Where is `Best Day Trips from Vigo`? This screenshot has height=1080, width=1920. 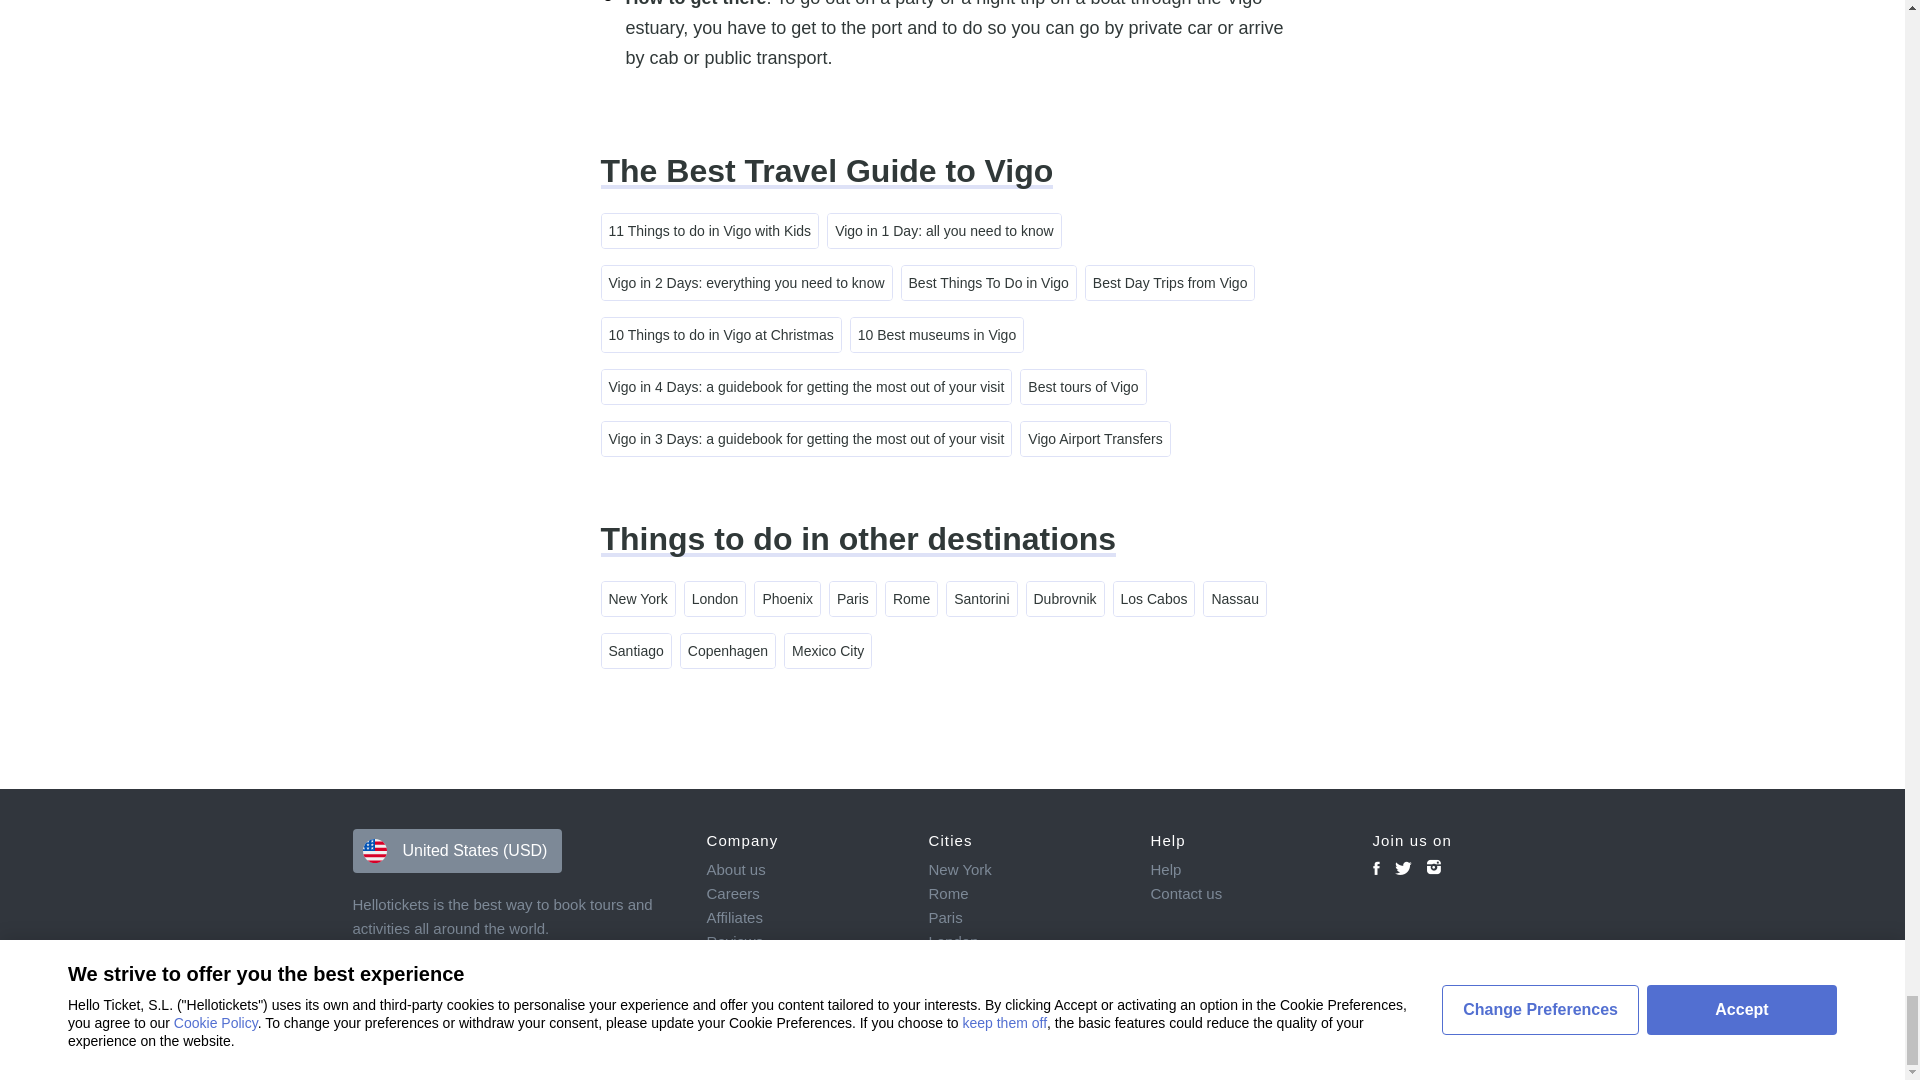
Best Day Trips from Vigo is located at coordinates (1170, 282).